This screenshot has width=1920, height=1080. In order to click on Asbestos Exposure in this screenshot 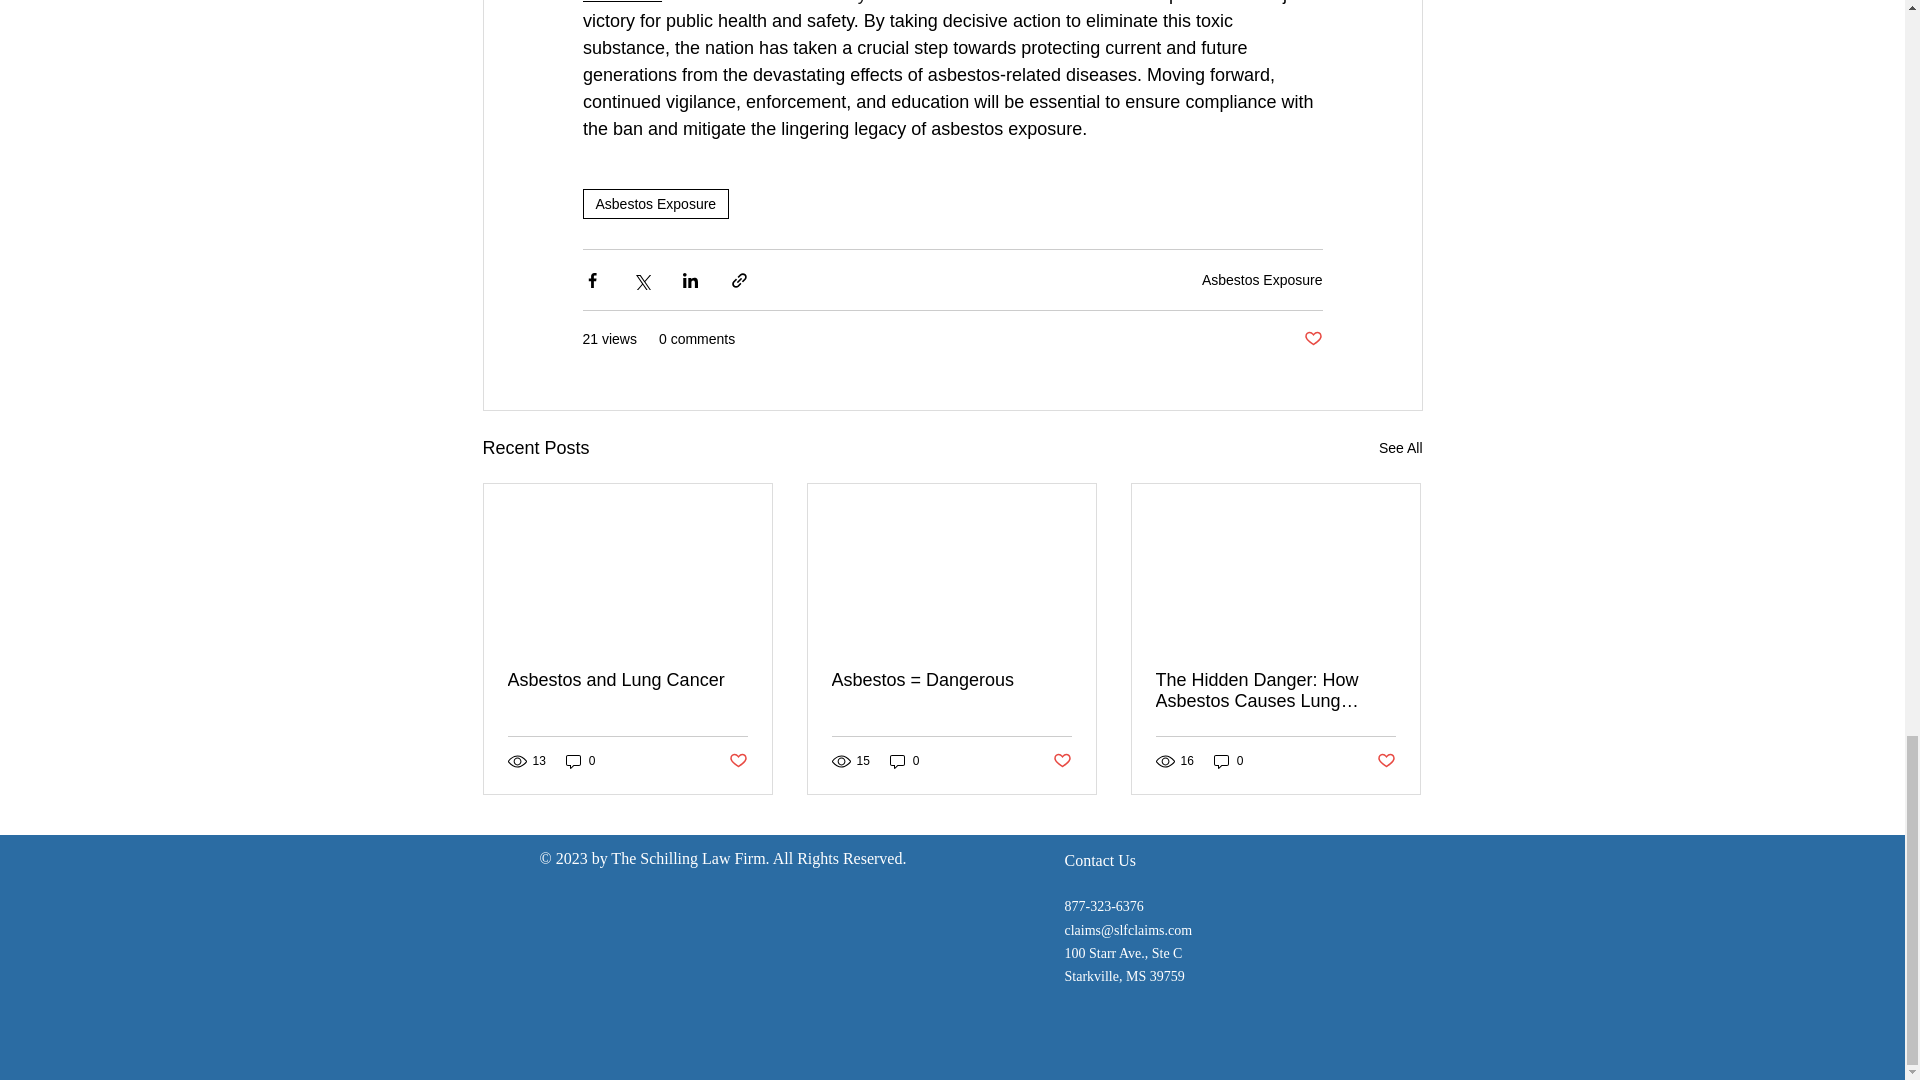, I will do `click(1262, 280)`.